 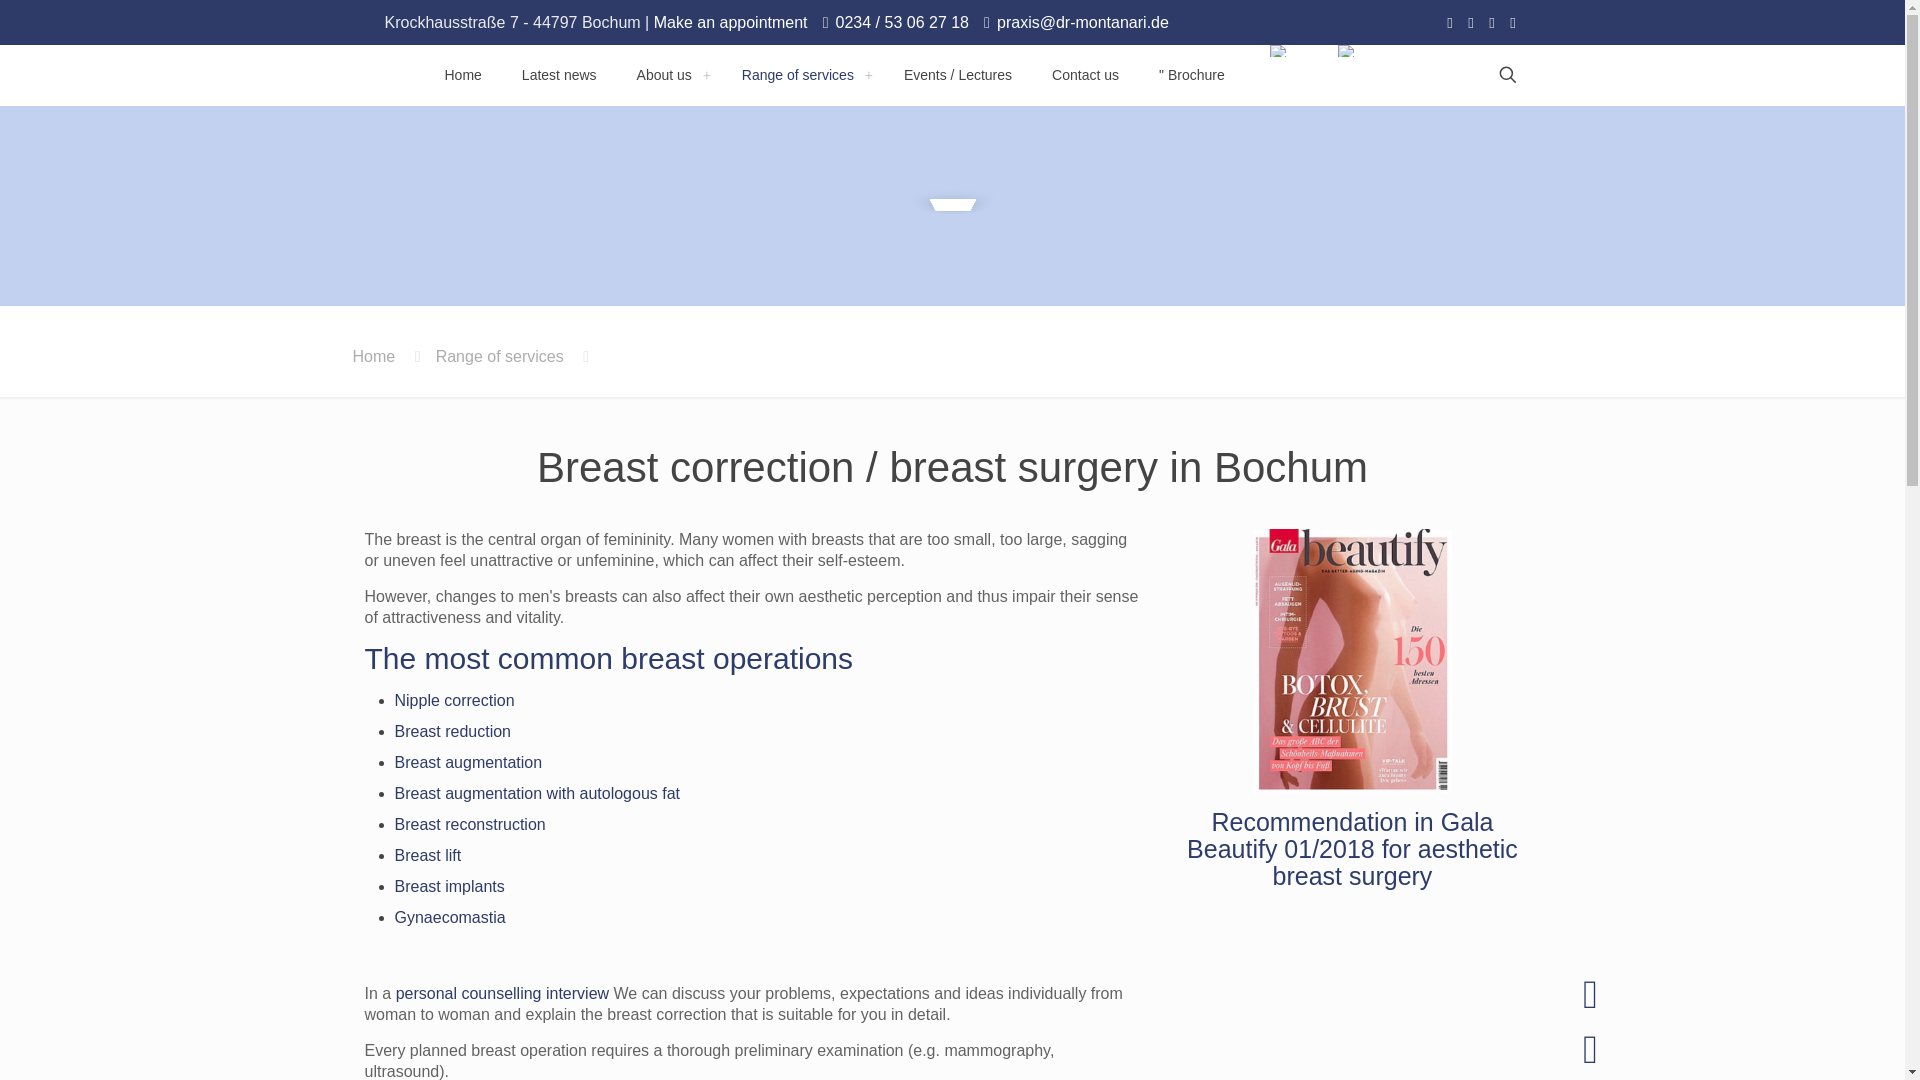 I want to click on Make an appointment, so click(x=731, y=22).